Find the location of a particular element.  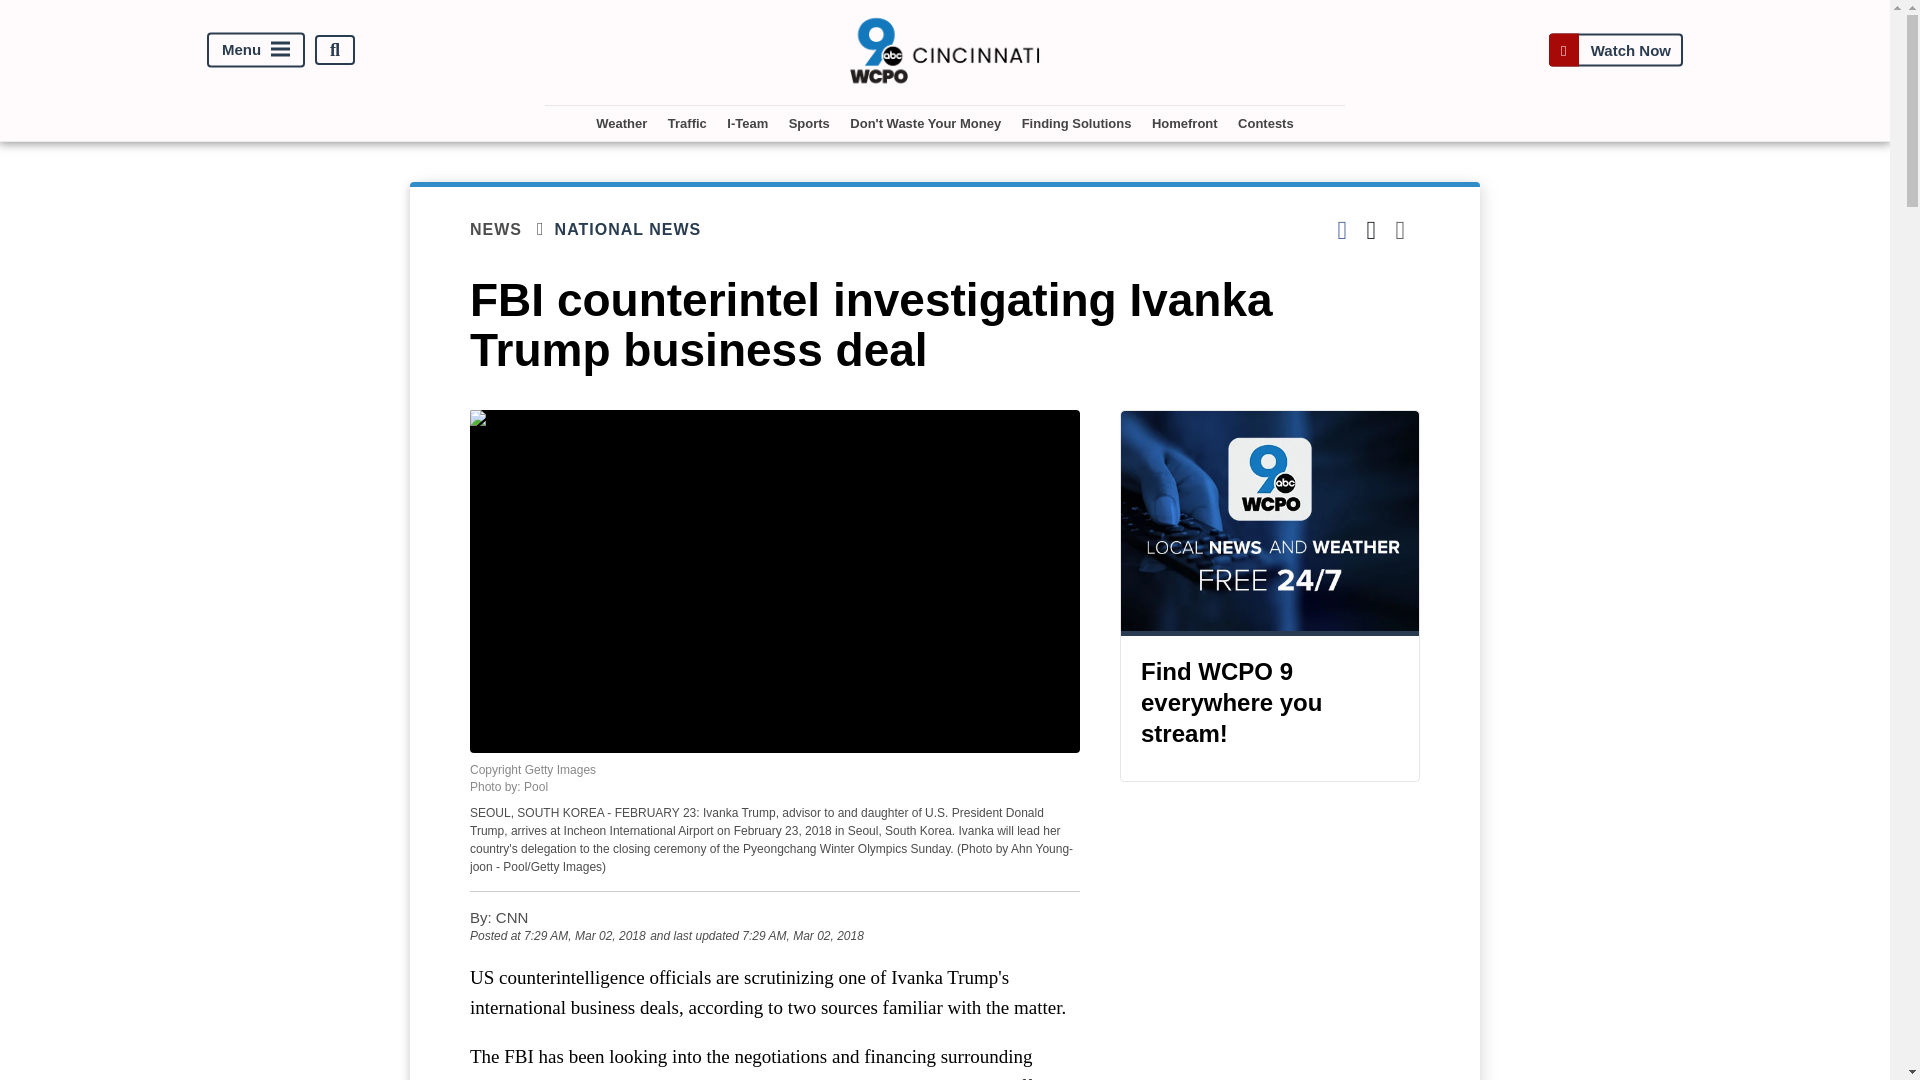

Watch Now is located at coordinates (1615, 50).